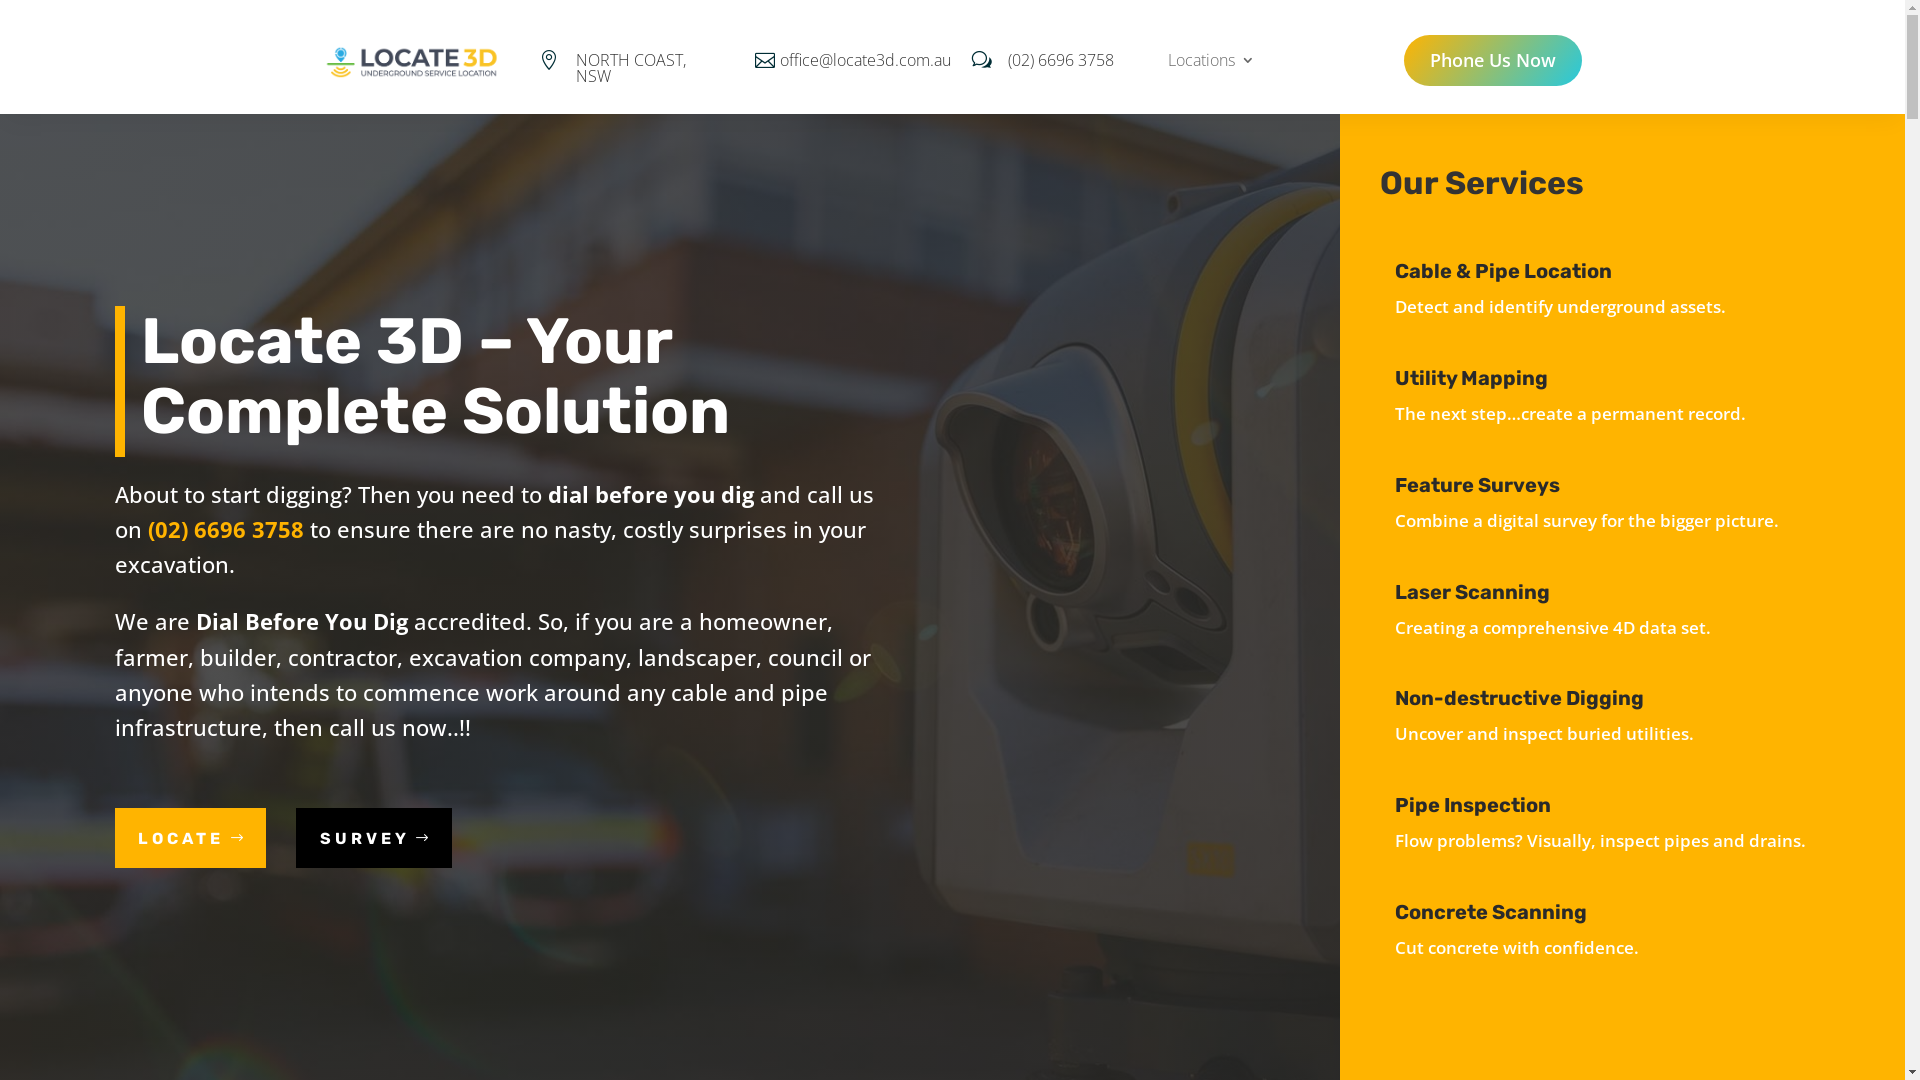  What do you see at coordinates (412, 62) in the screenshot?
I see `l3d-logo` at bounding box center [412, 62].